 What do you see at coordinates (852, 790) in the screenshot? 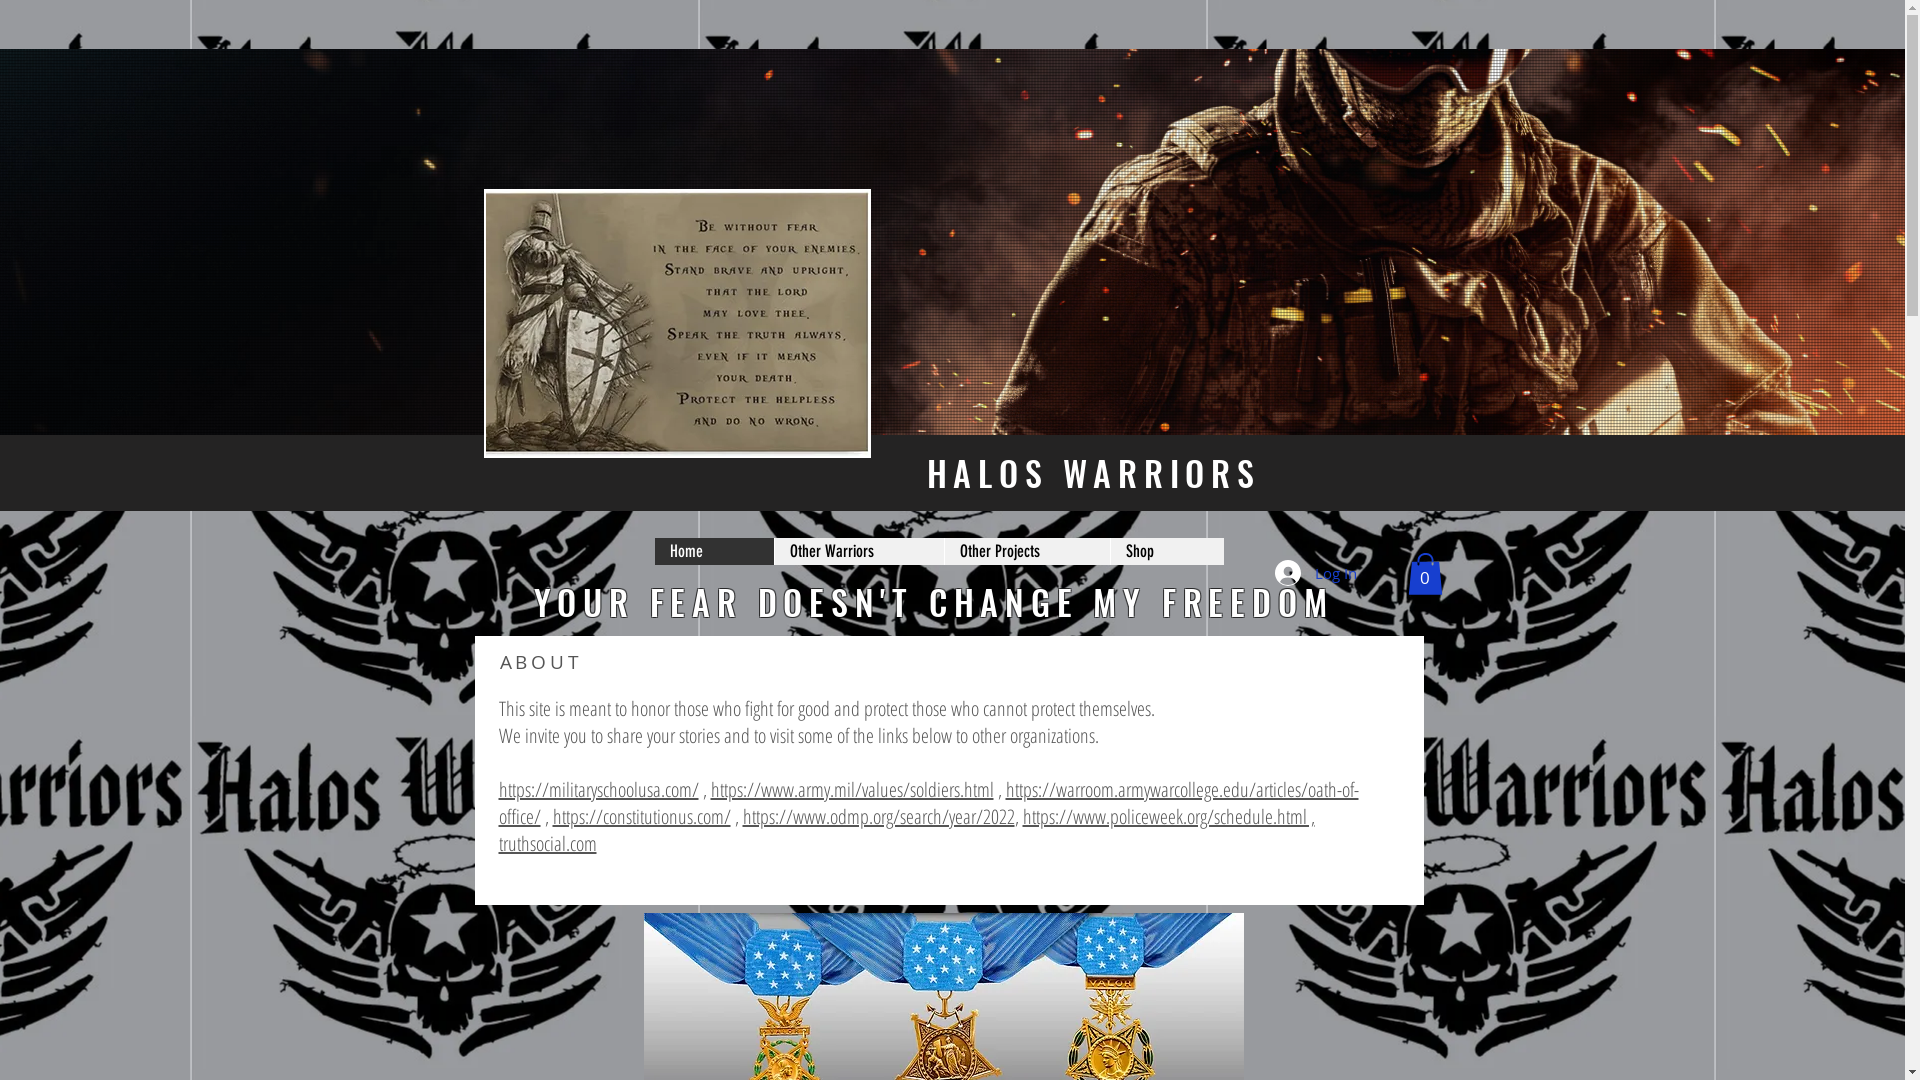
I see `https://www.army.mil/values/soldiers.html` at bounding box center [852, 790].